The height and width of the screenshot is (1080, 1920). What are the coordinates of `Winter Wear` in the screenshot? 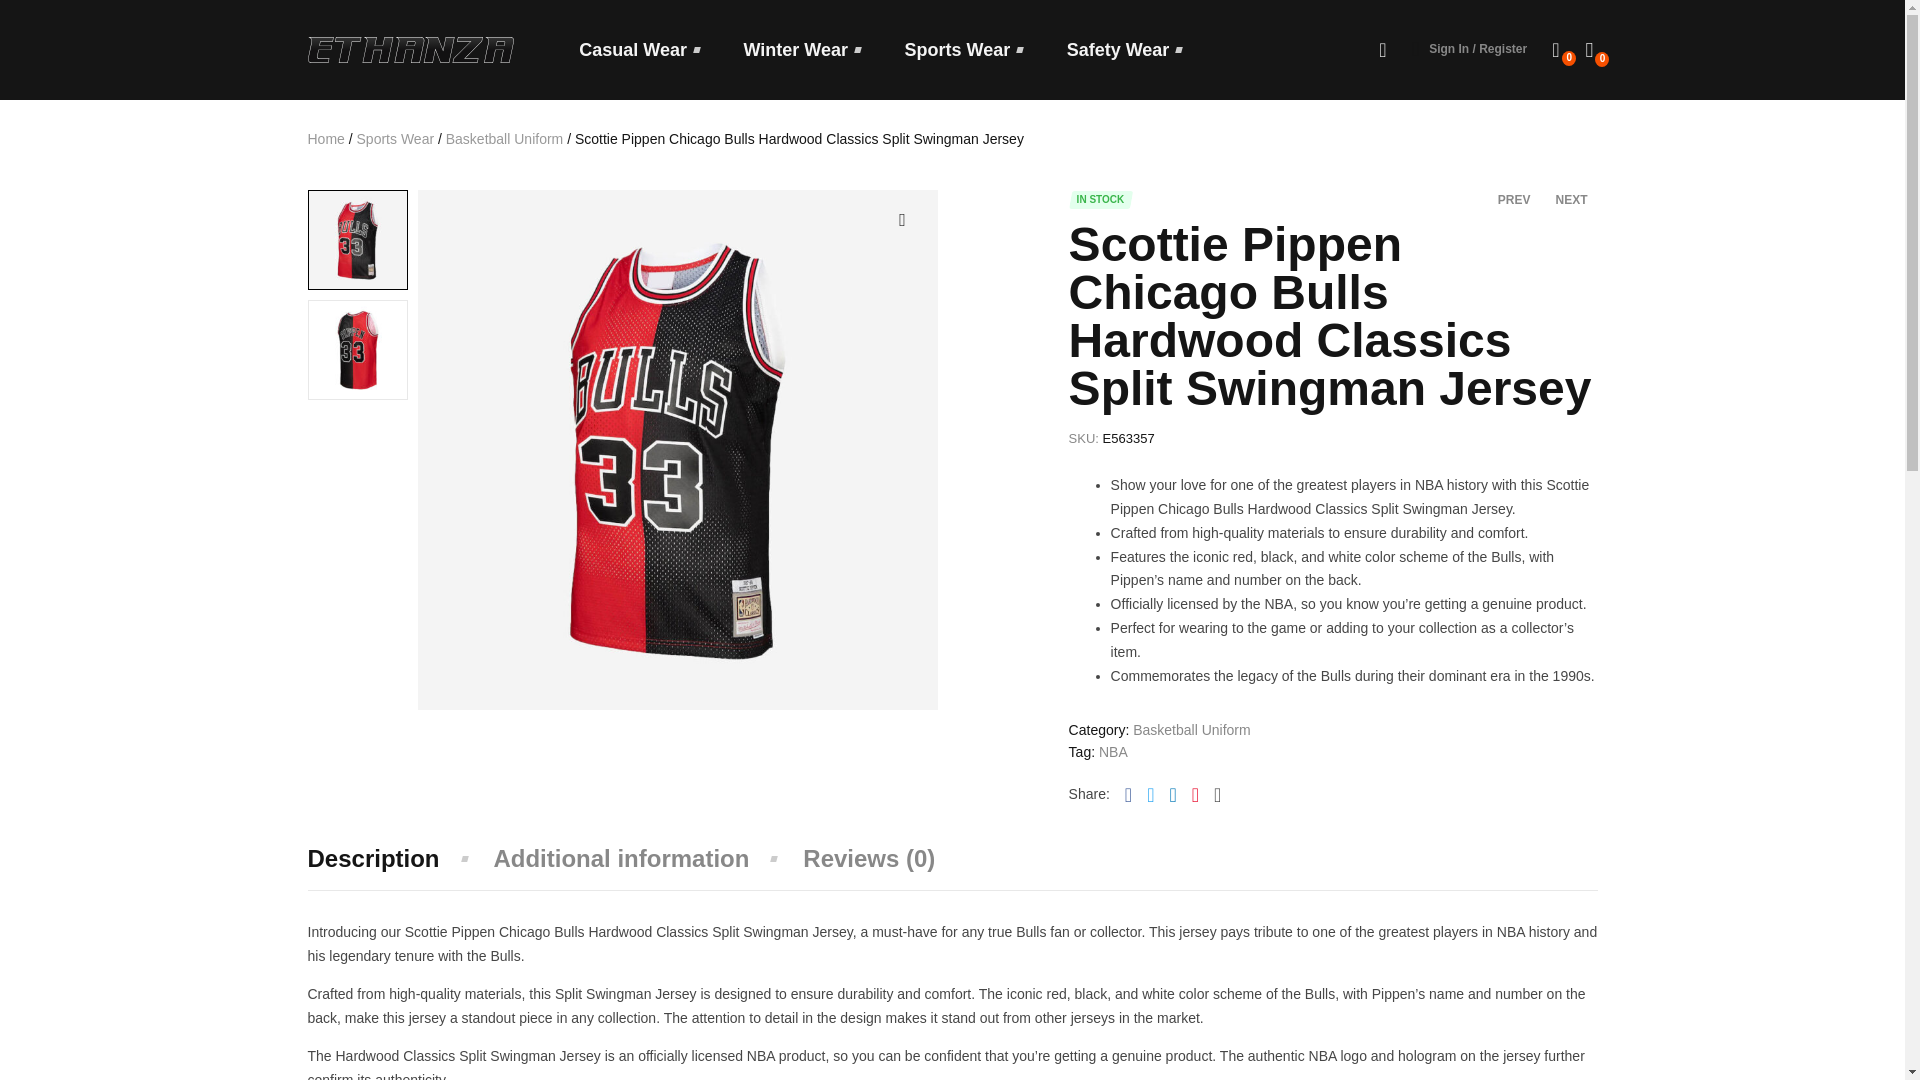 It's located at (802, 48).